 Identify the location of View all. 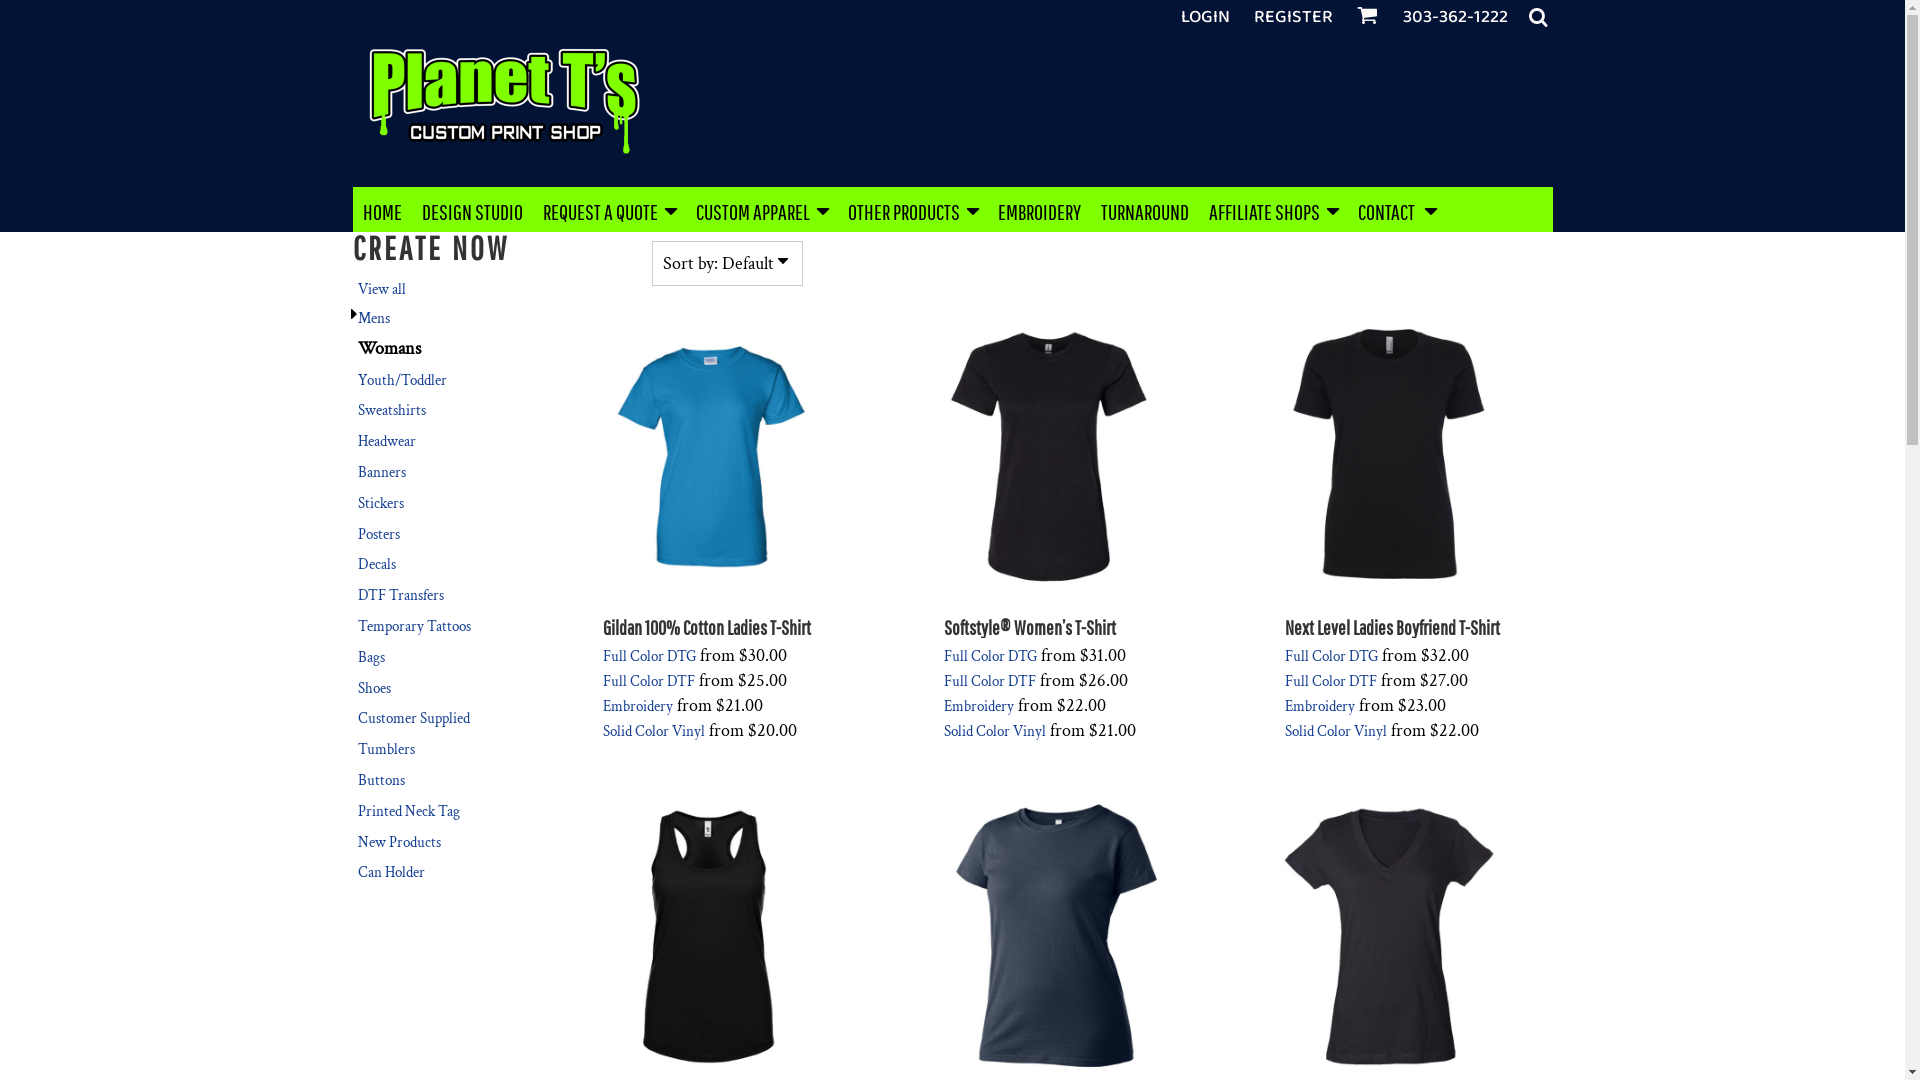
(382, 290).